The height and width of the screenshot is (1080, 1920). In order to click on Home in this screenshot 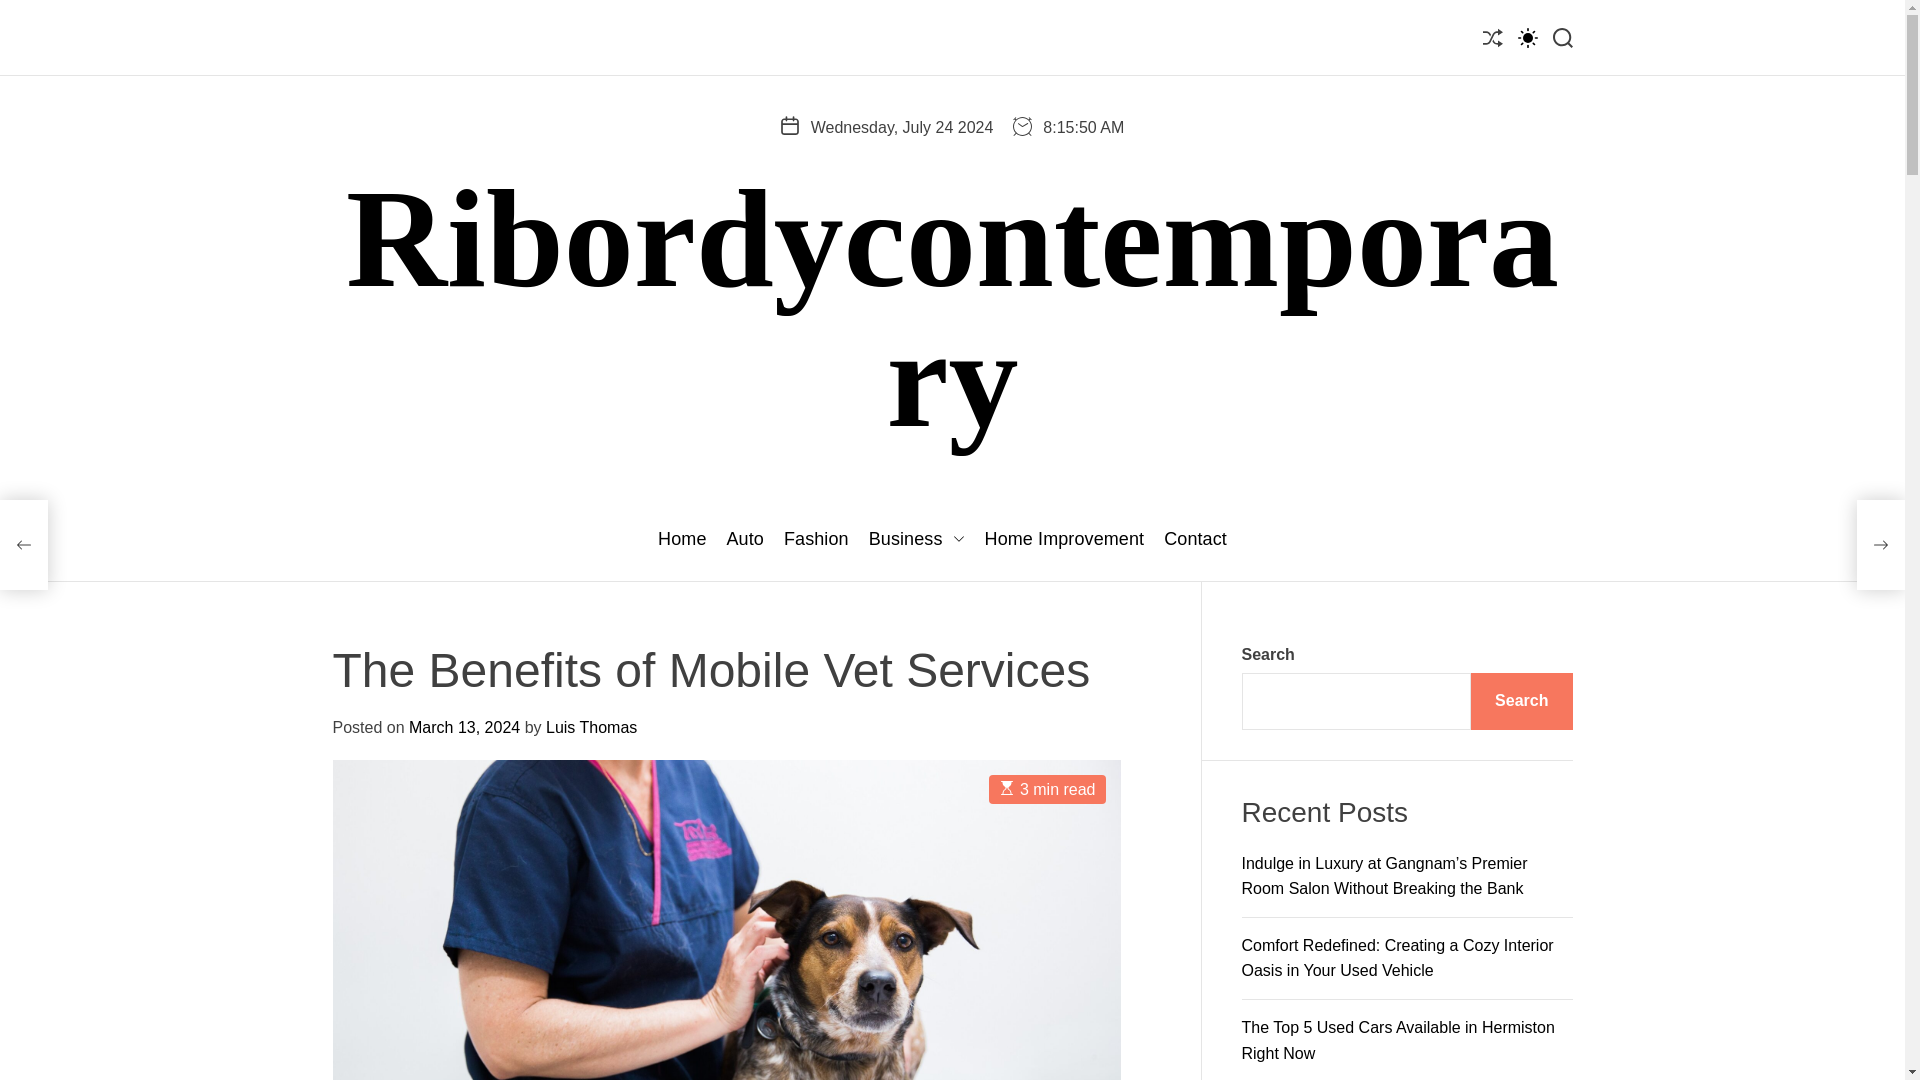, I will do `click(682, 540)`.